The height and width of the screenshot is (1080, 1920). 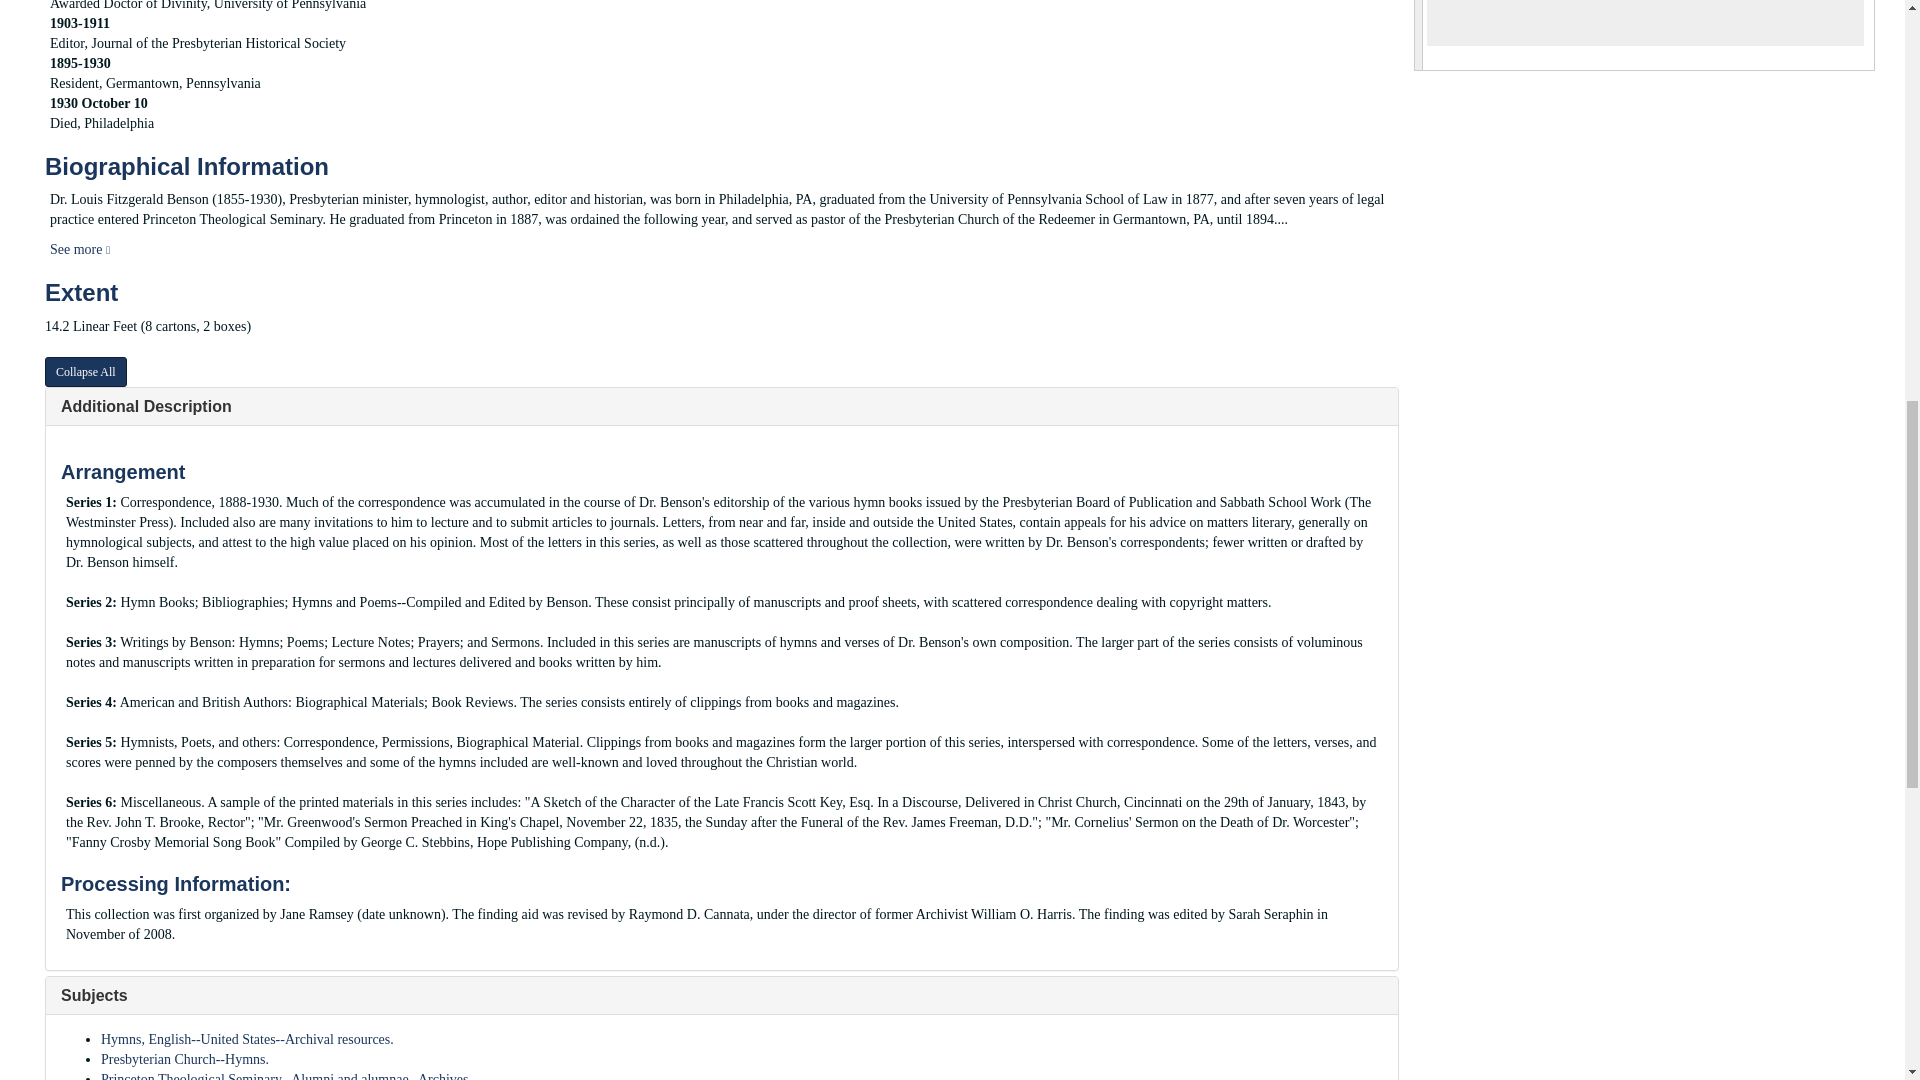 I want to click on Presbyterian Church--Hymns., so click(x=184, y=1059).